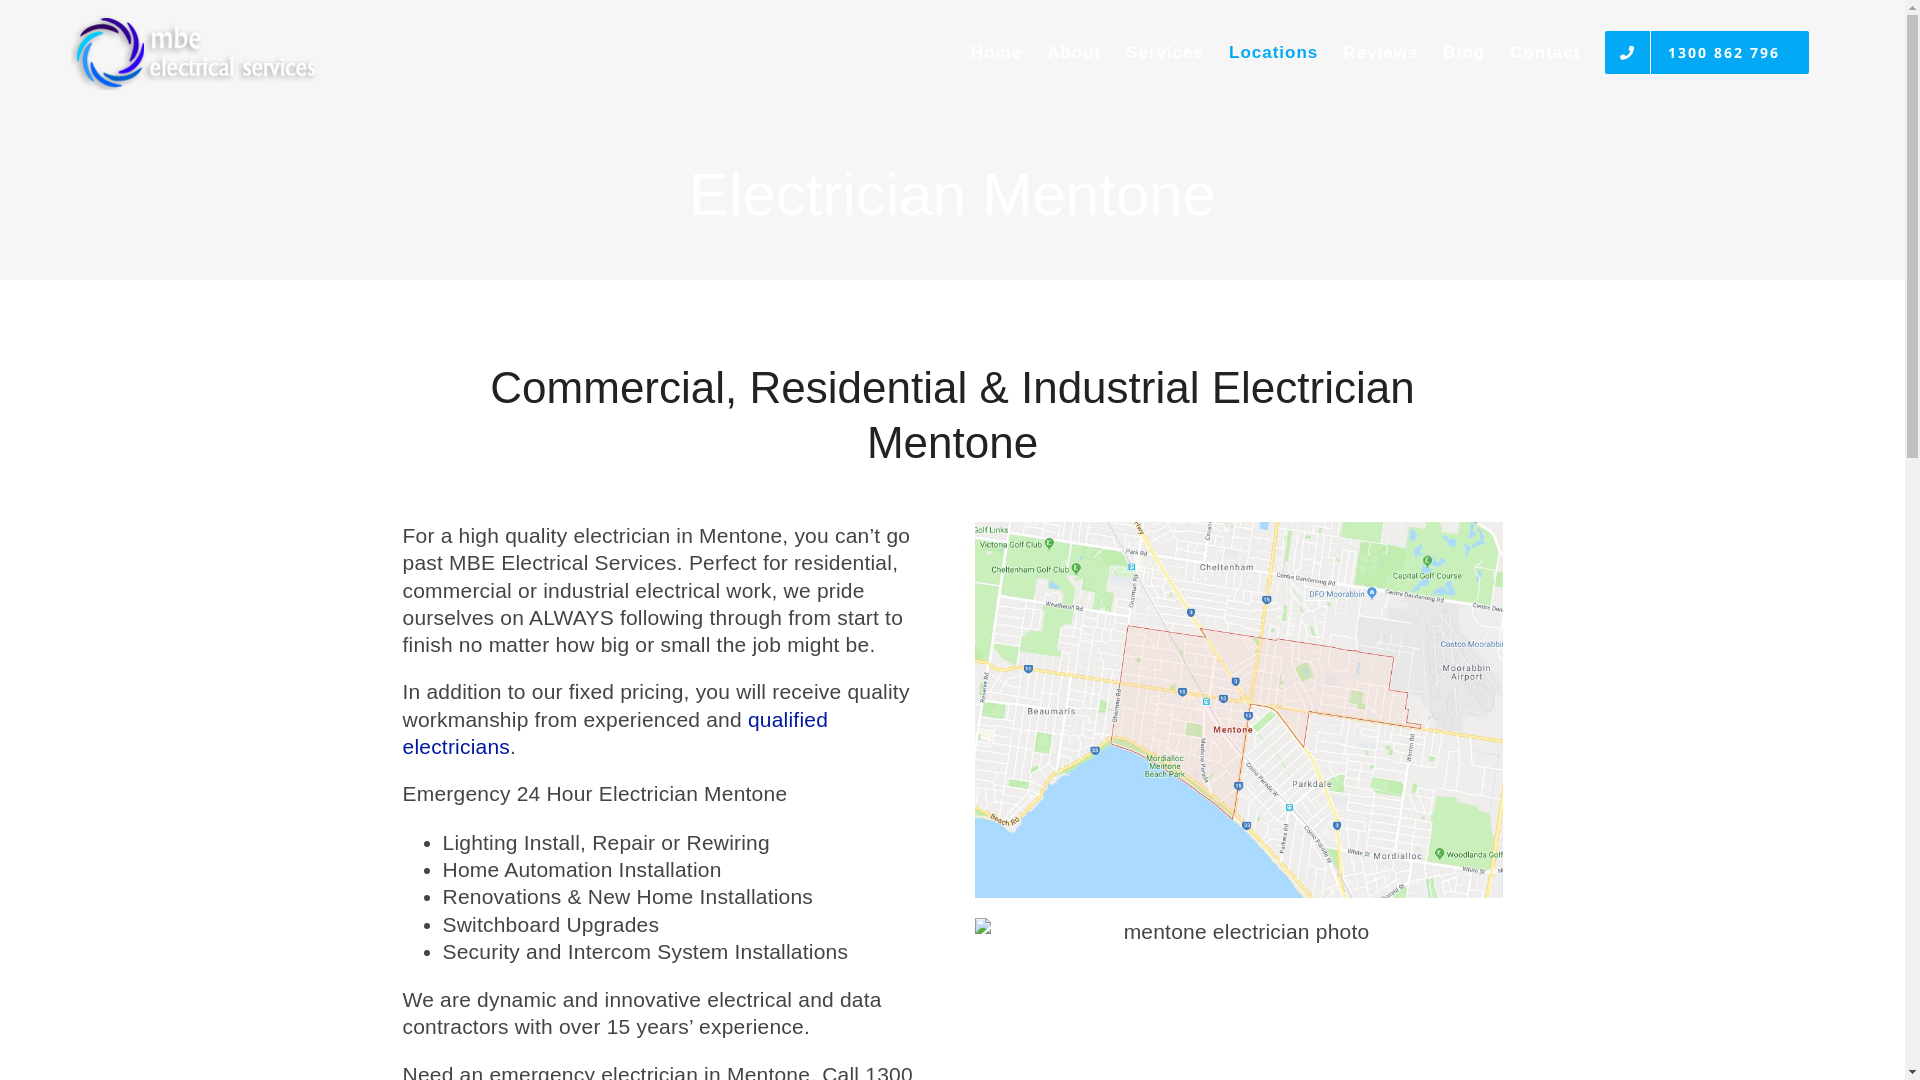 This screenshot has height=1080, width=1920. What do you see at coordinates (615, 733) in the screenshot?
I see `qualified electricians` at bounding box center [615, 733].